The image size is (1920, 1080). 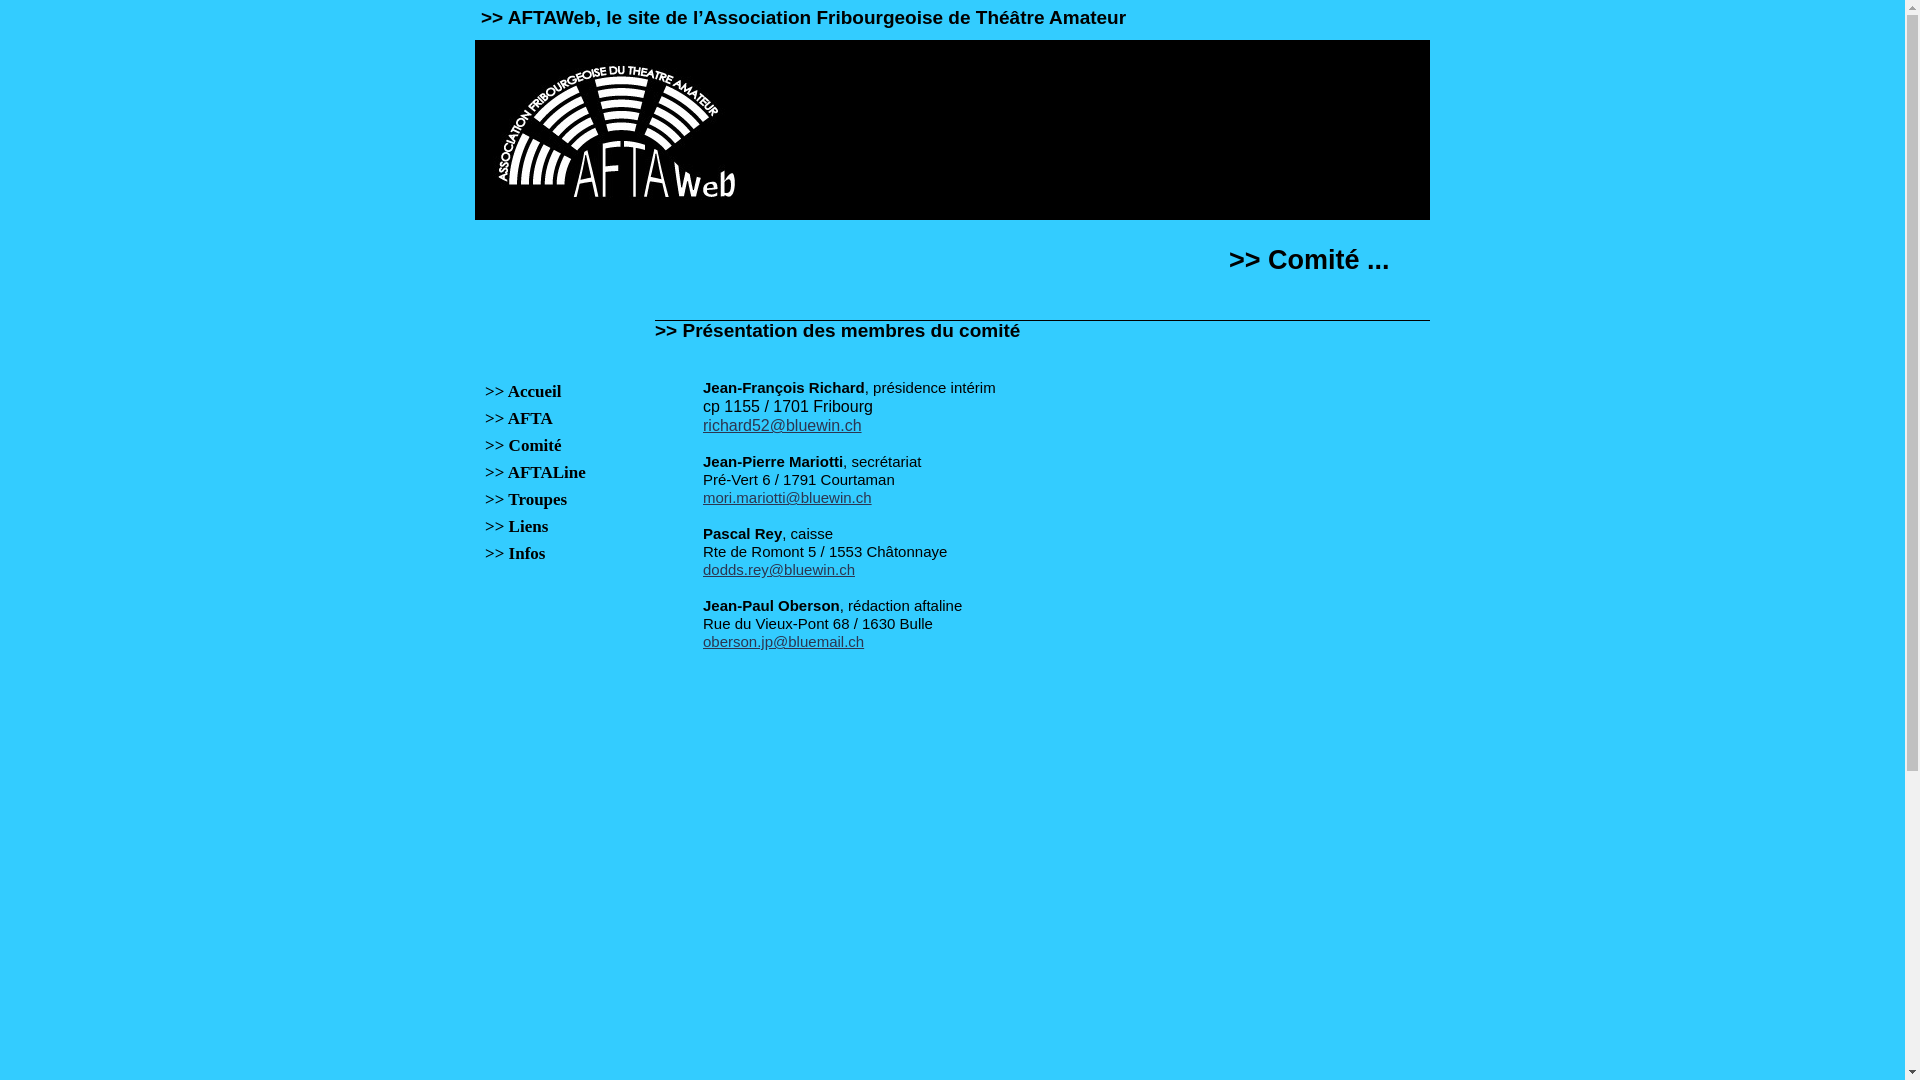 What do you see at coordinates (788, 498) in the screenshot?
I see `mori.mariotti@bluewin.ch` at bounding box center [788, 498].